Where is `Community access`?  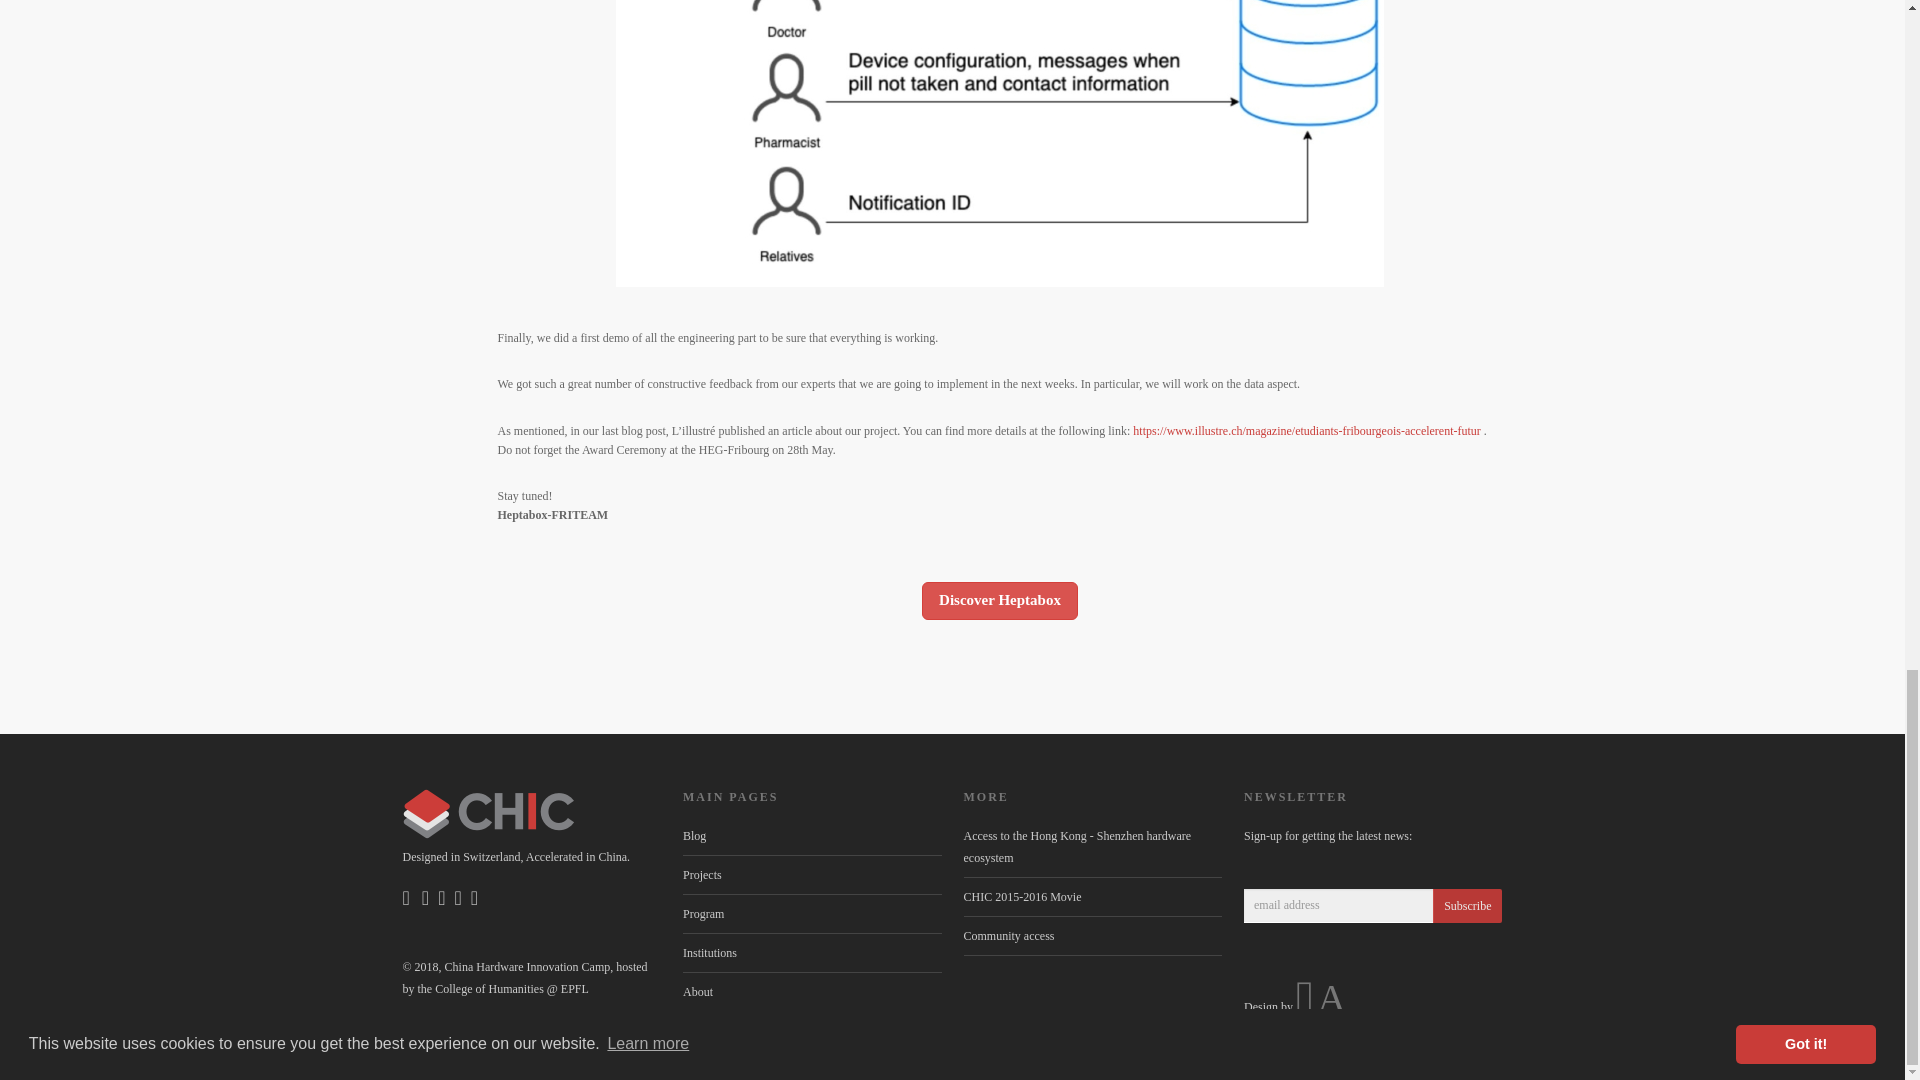
Community access is located at coordinates (1008, 935).